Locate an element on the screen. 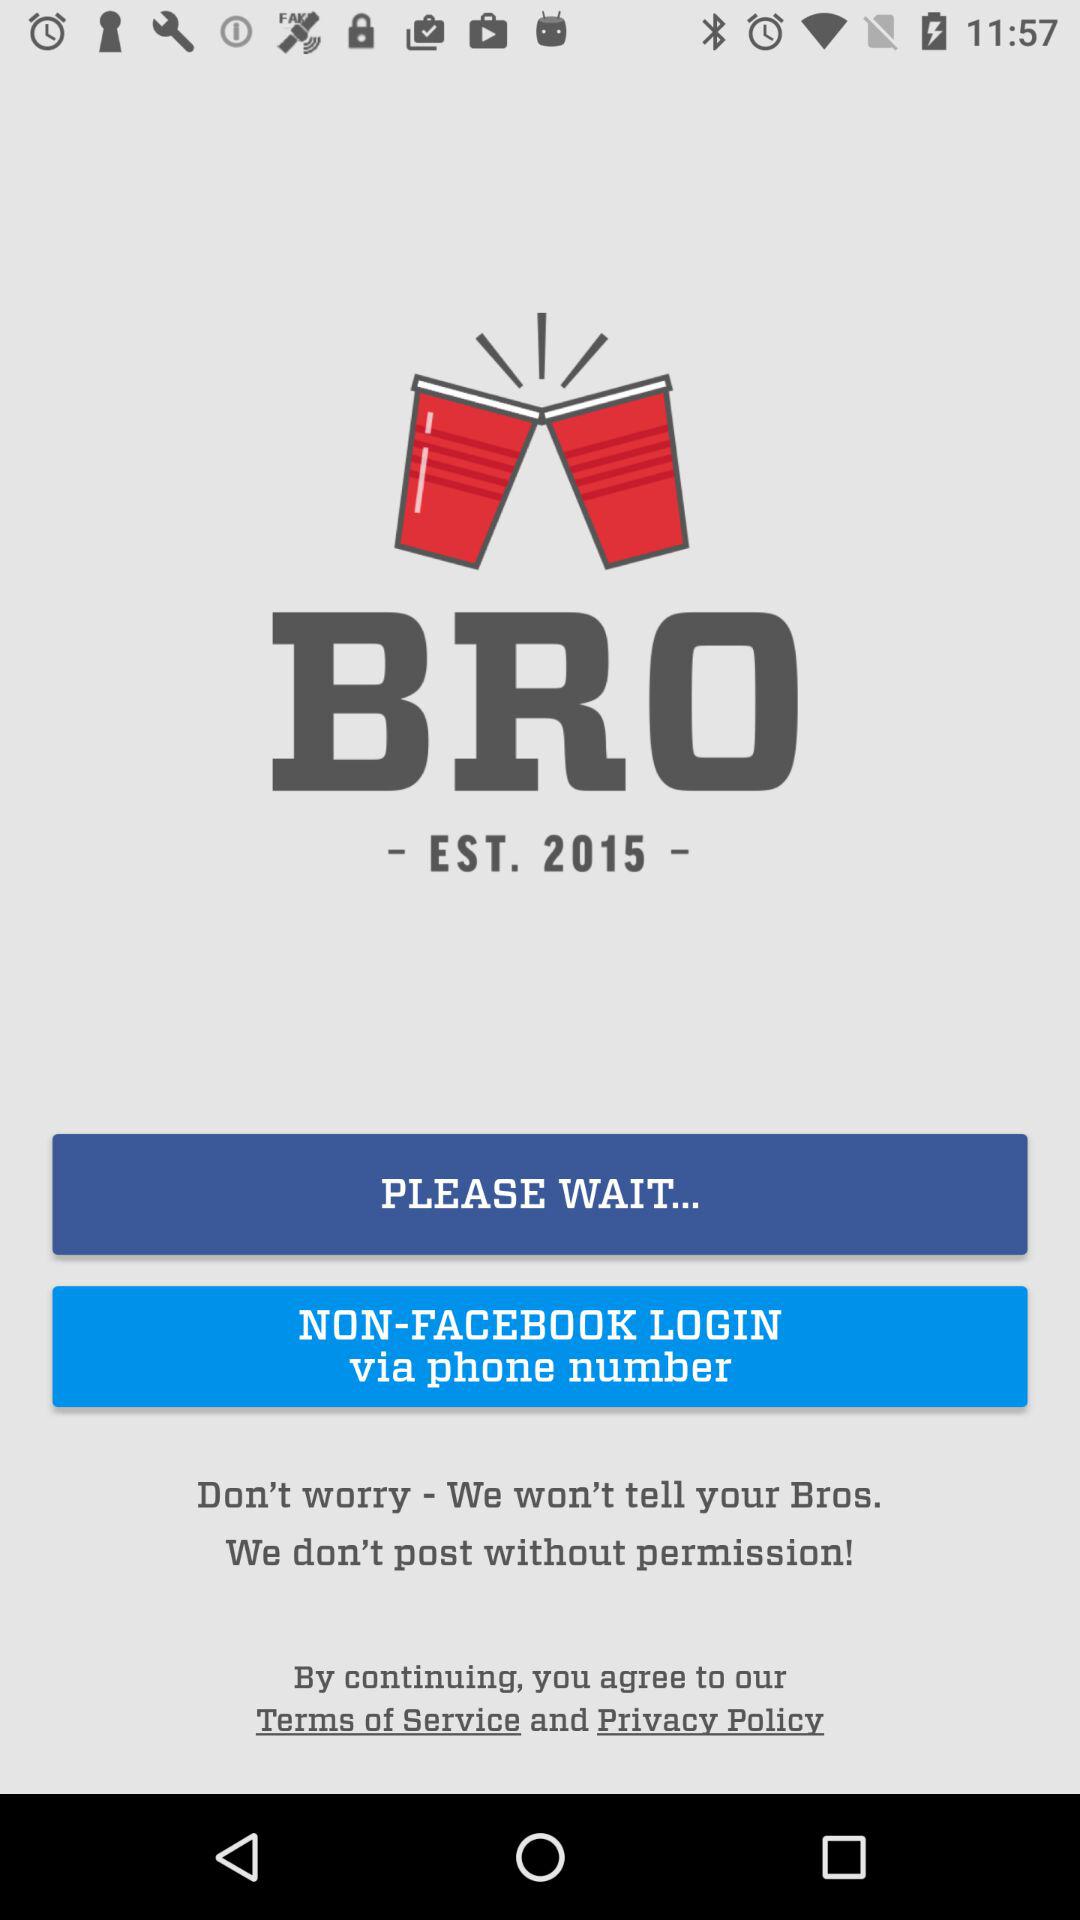 This screenshot has height=1920, width=1080. turn on the terms of service item is located at coordinates (388, 1720).